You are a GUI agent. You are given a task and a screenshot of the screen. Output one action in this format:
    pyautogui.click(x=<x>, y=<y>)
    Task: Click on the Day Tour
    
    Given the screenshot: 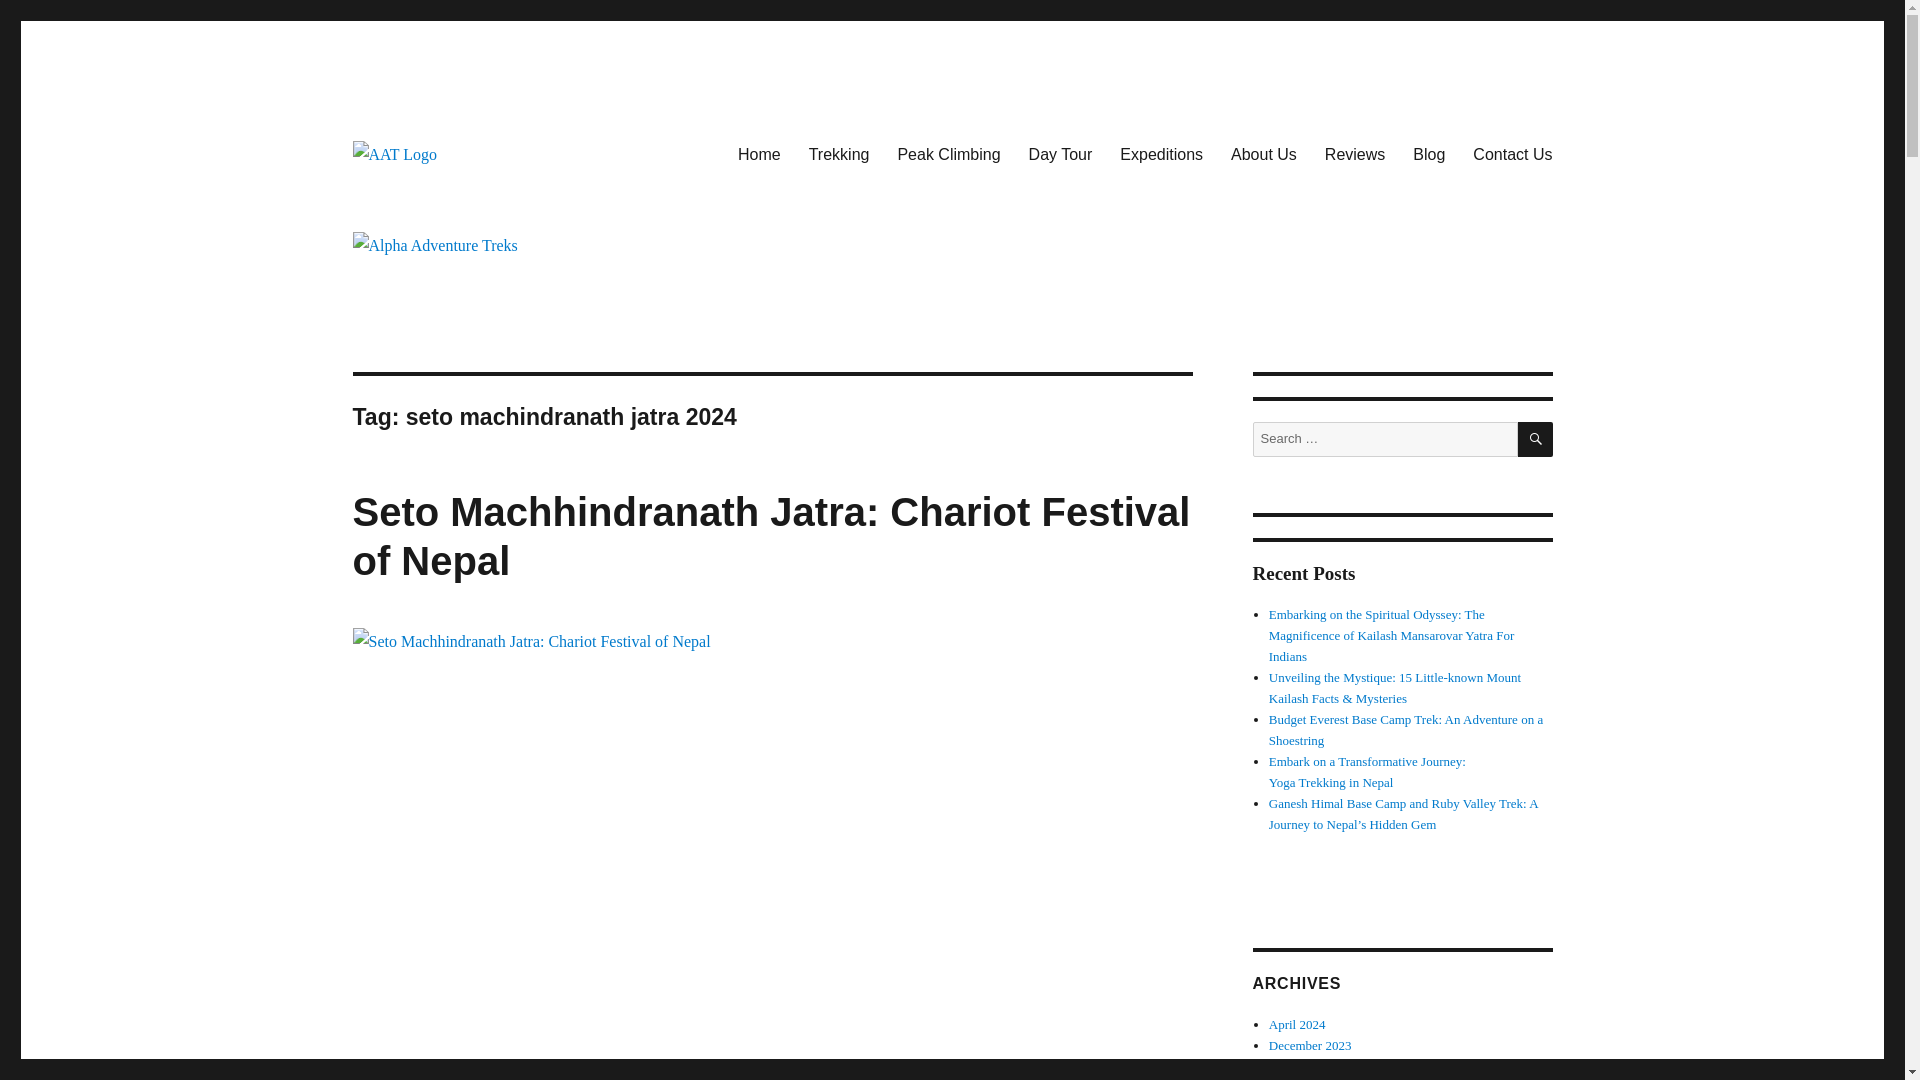 What is the action you would take?
    pyautogui.click(x=1061, y=153)
    